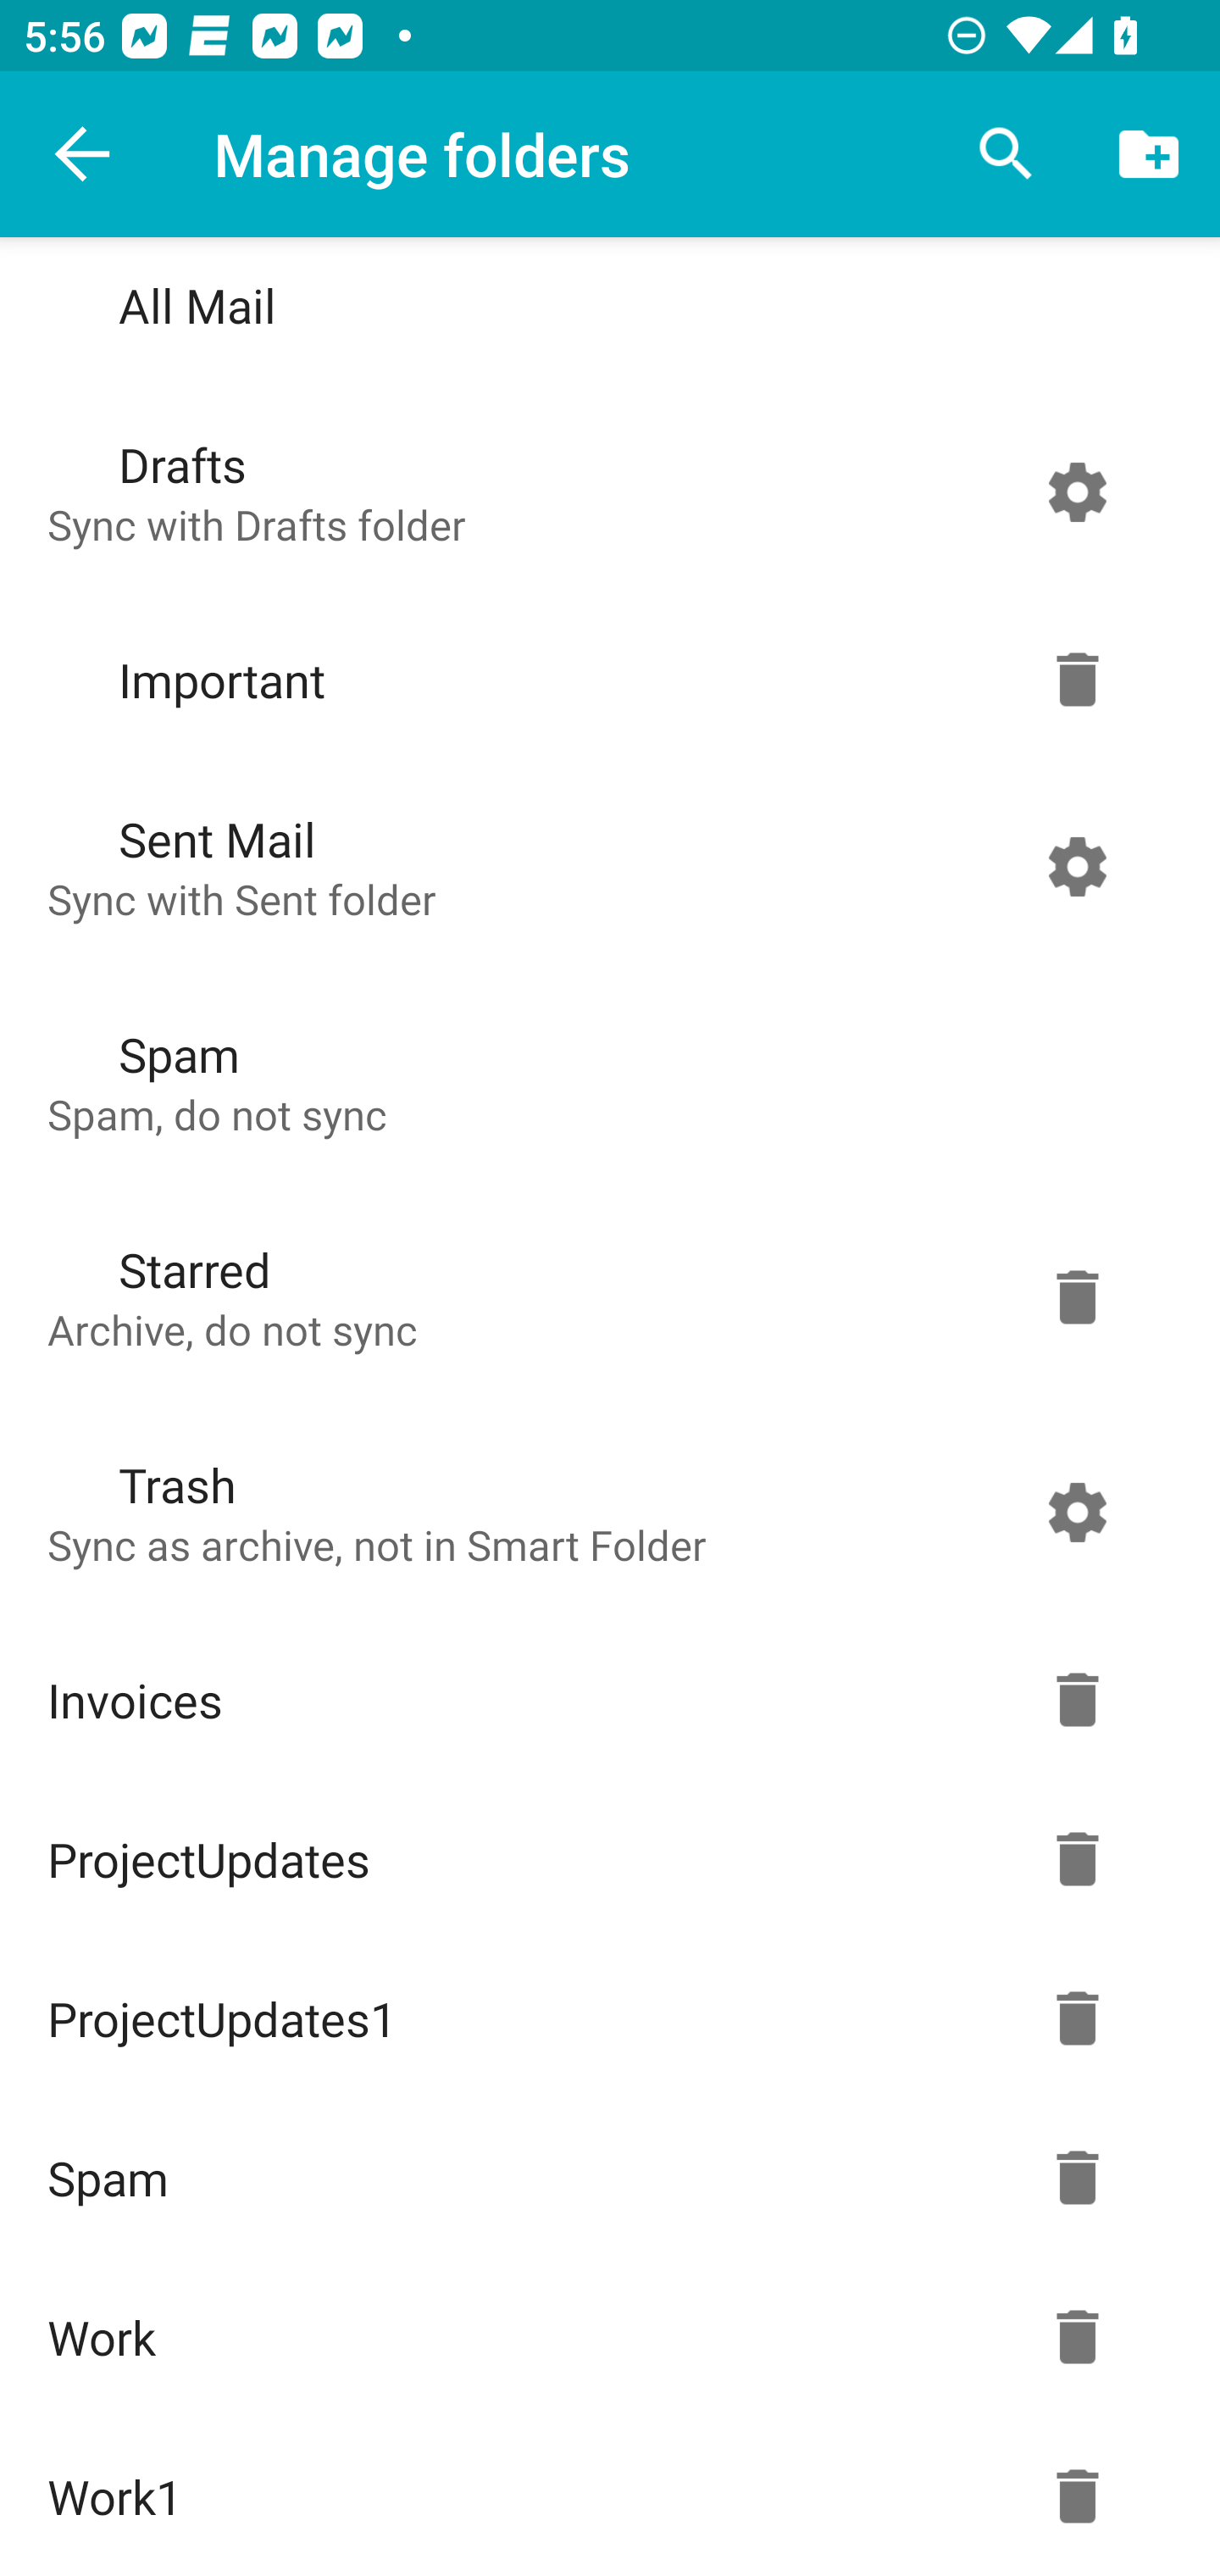 The width and height of the screenshot is (1220, 2576). Describe the element at coordinates (603, 866) in the screenshot. I see `Sent Mail Sync with Sent folder Folder settings` at that location.